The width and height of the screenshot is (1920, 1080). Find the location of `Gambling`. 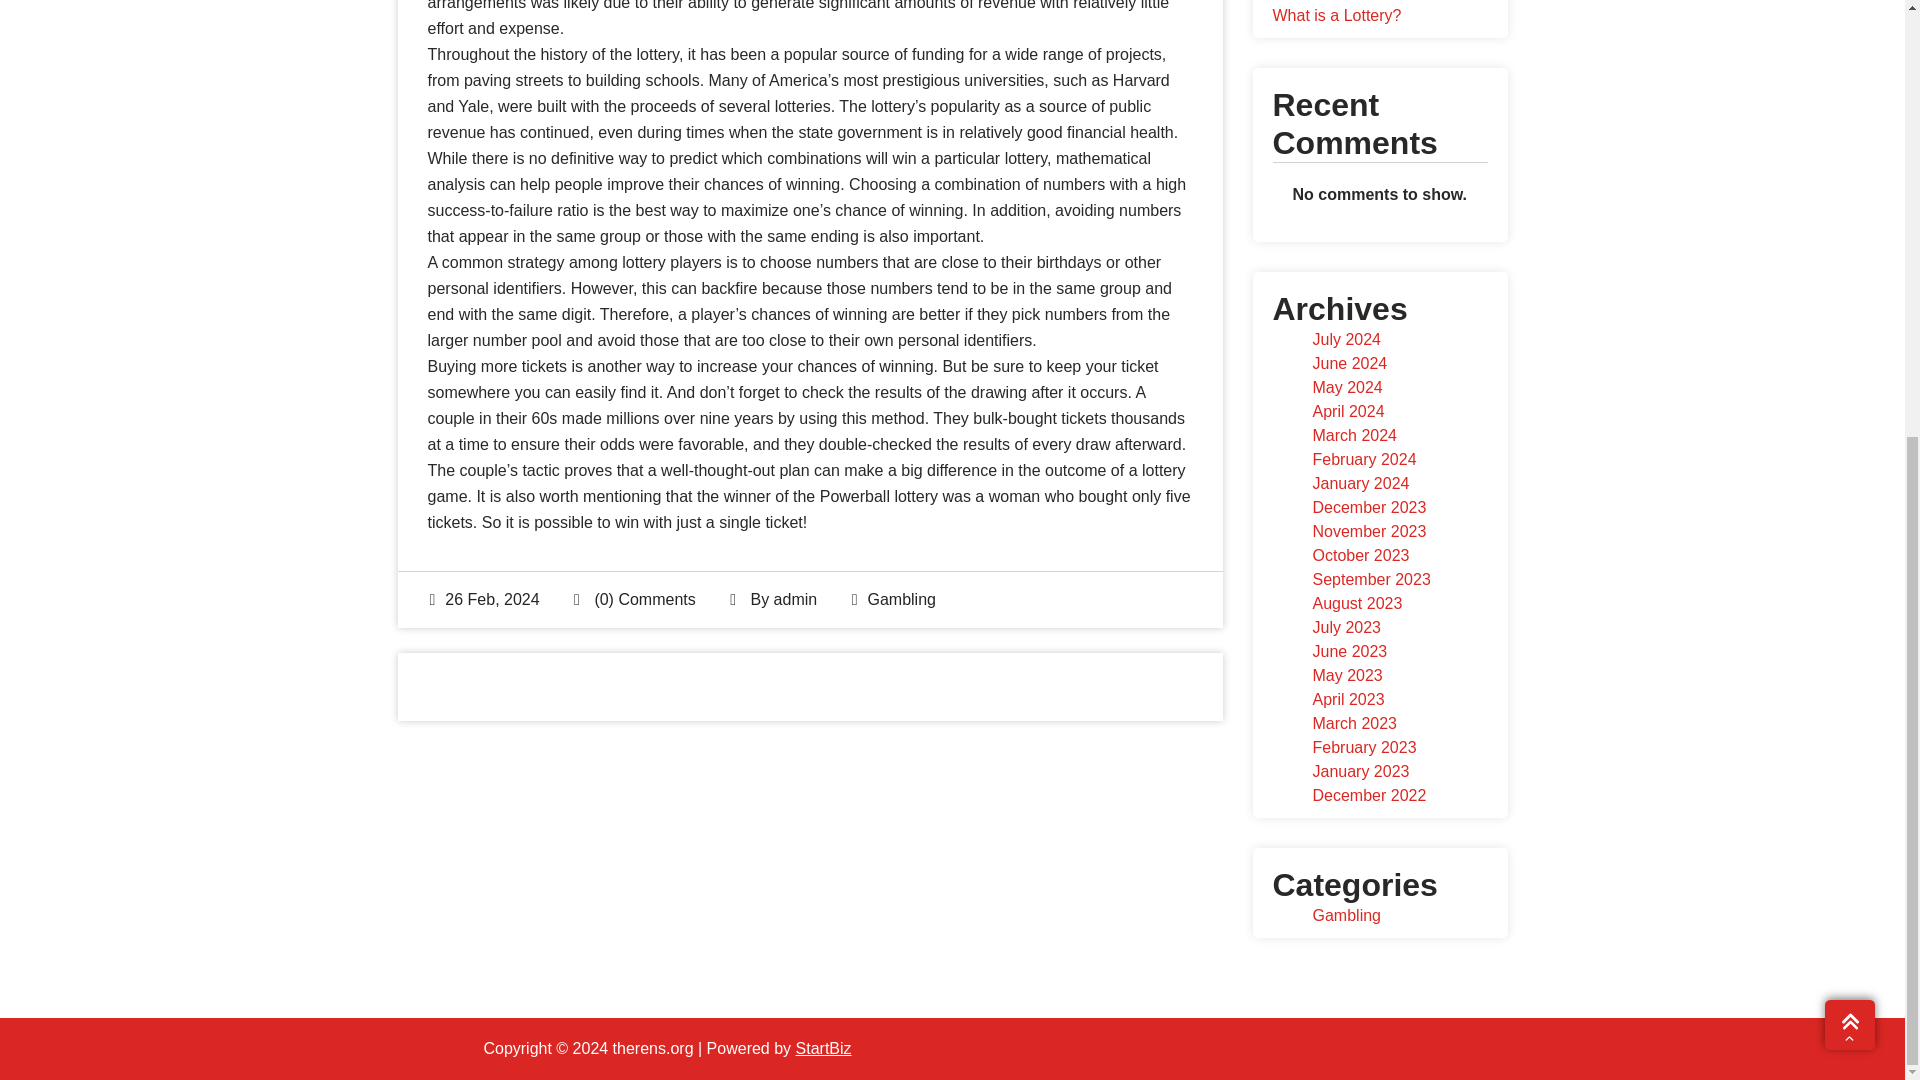

Gambling is located at coordinates (901, 599).